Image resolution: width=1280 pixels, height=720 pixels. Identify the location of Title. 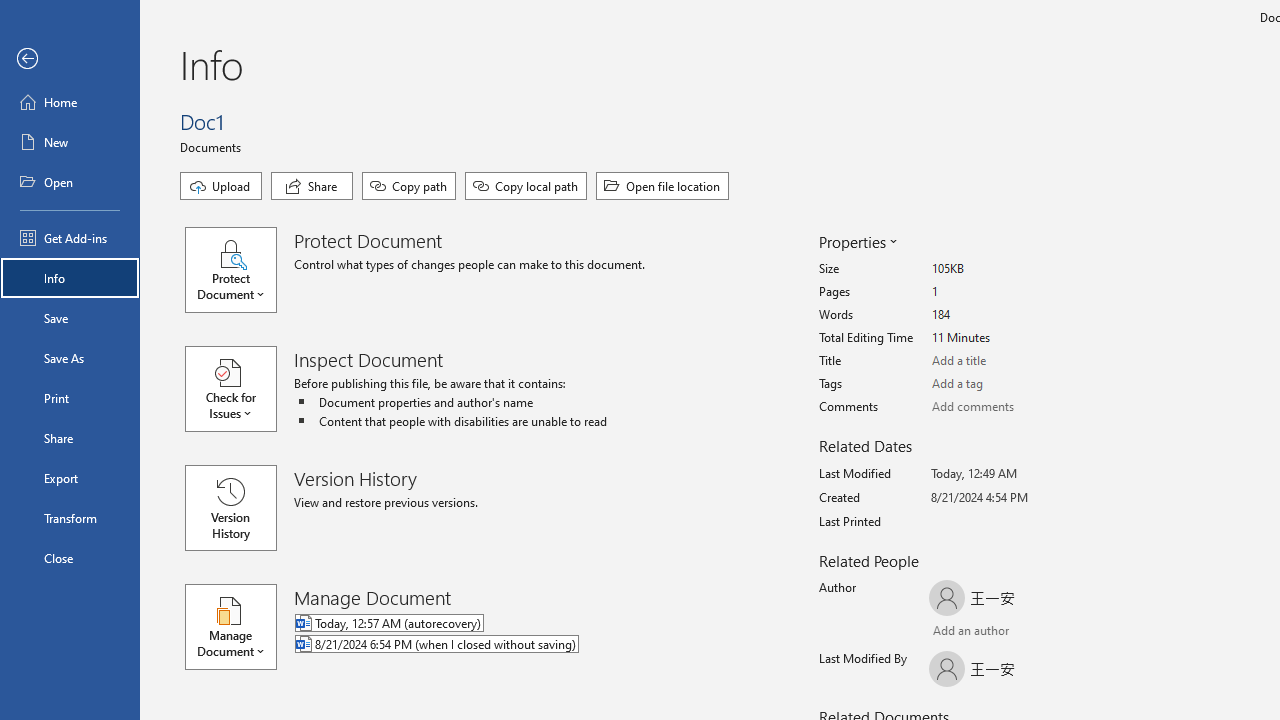
(1006, 361).